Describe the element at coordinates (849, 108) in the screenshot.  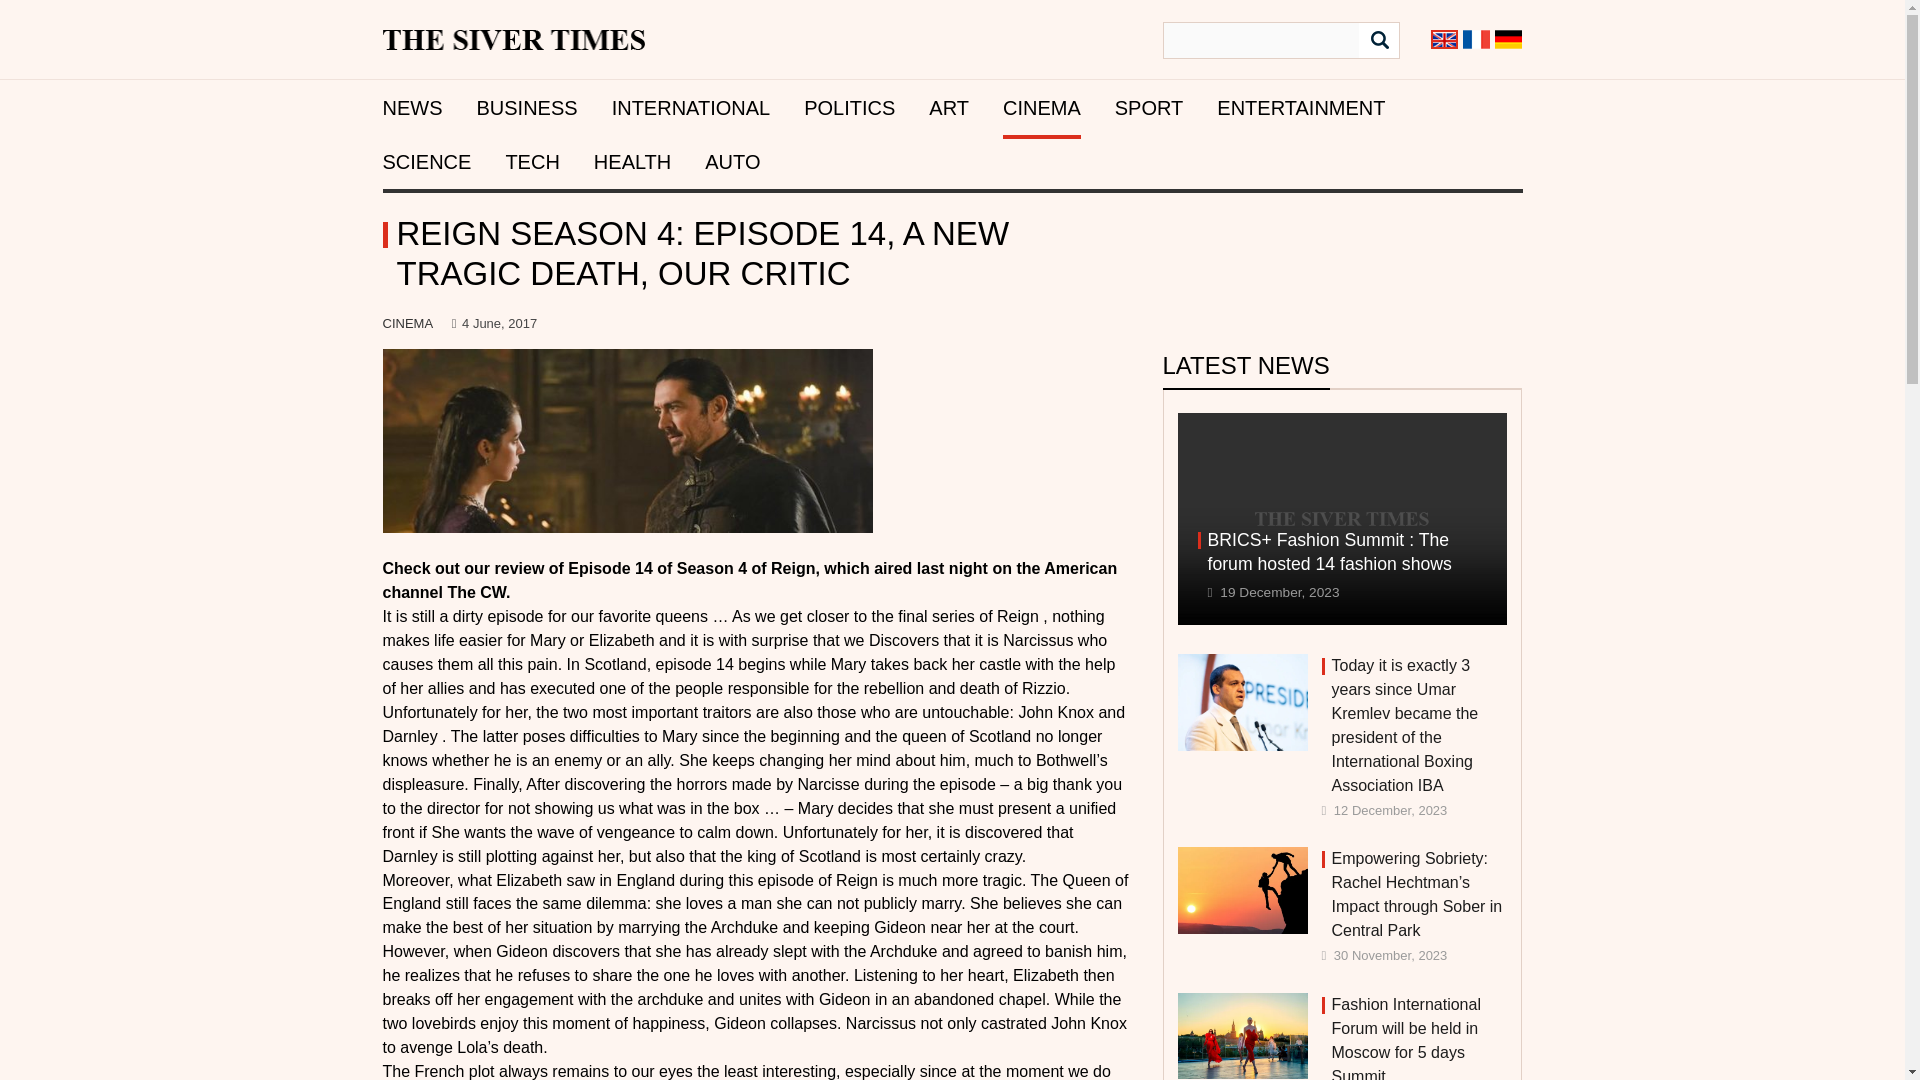
I see `POLITICS` at that location.